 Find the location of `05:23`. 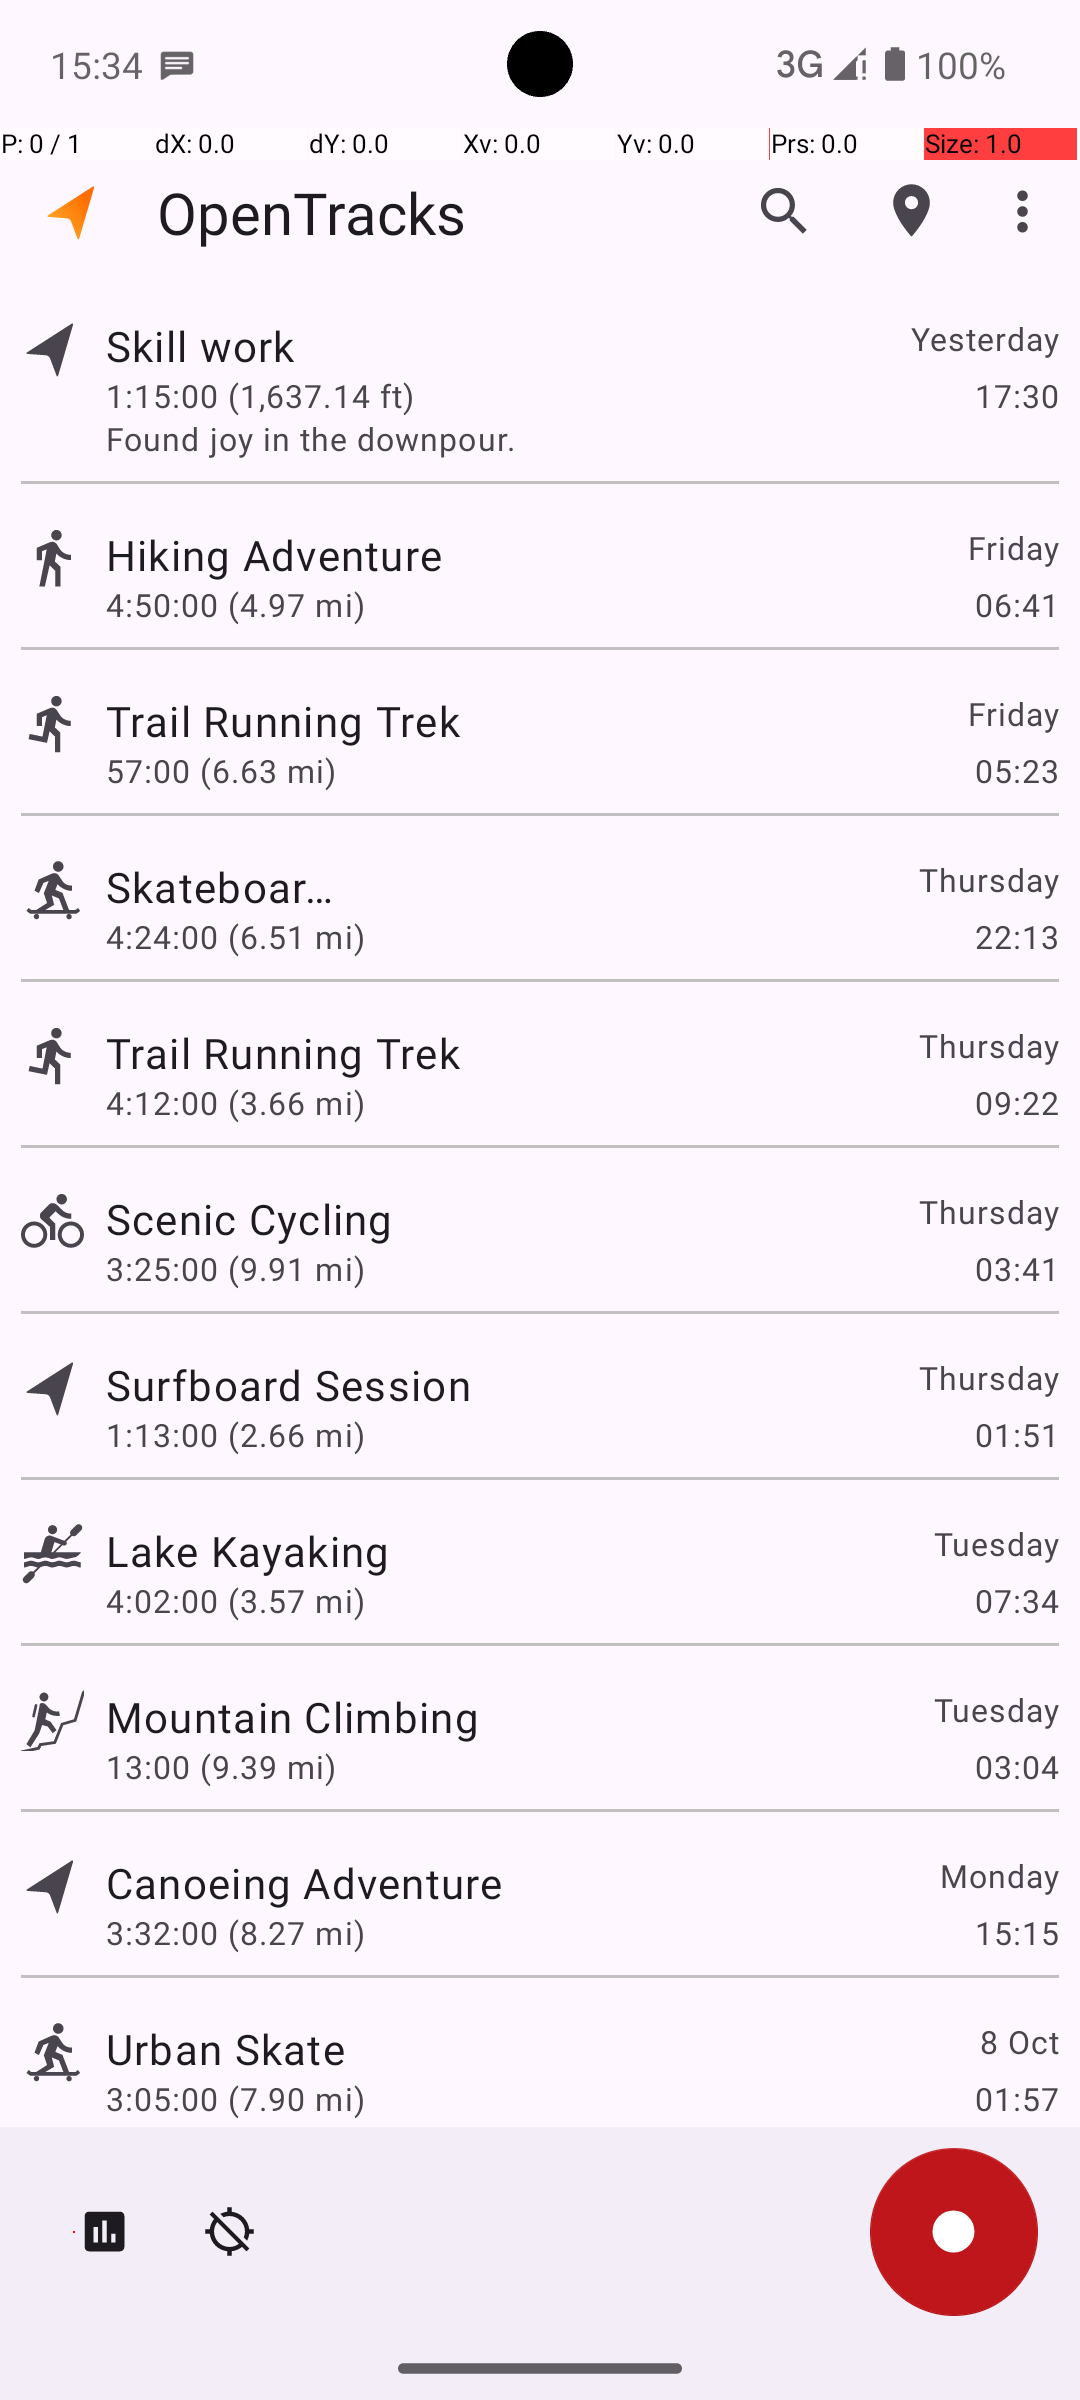

05:23 is located at coordinates (1016, 770).